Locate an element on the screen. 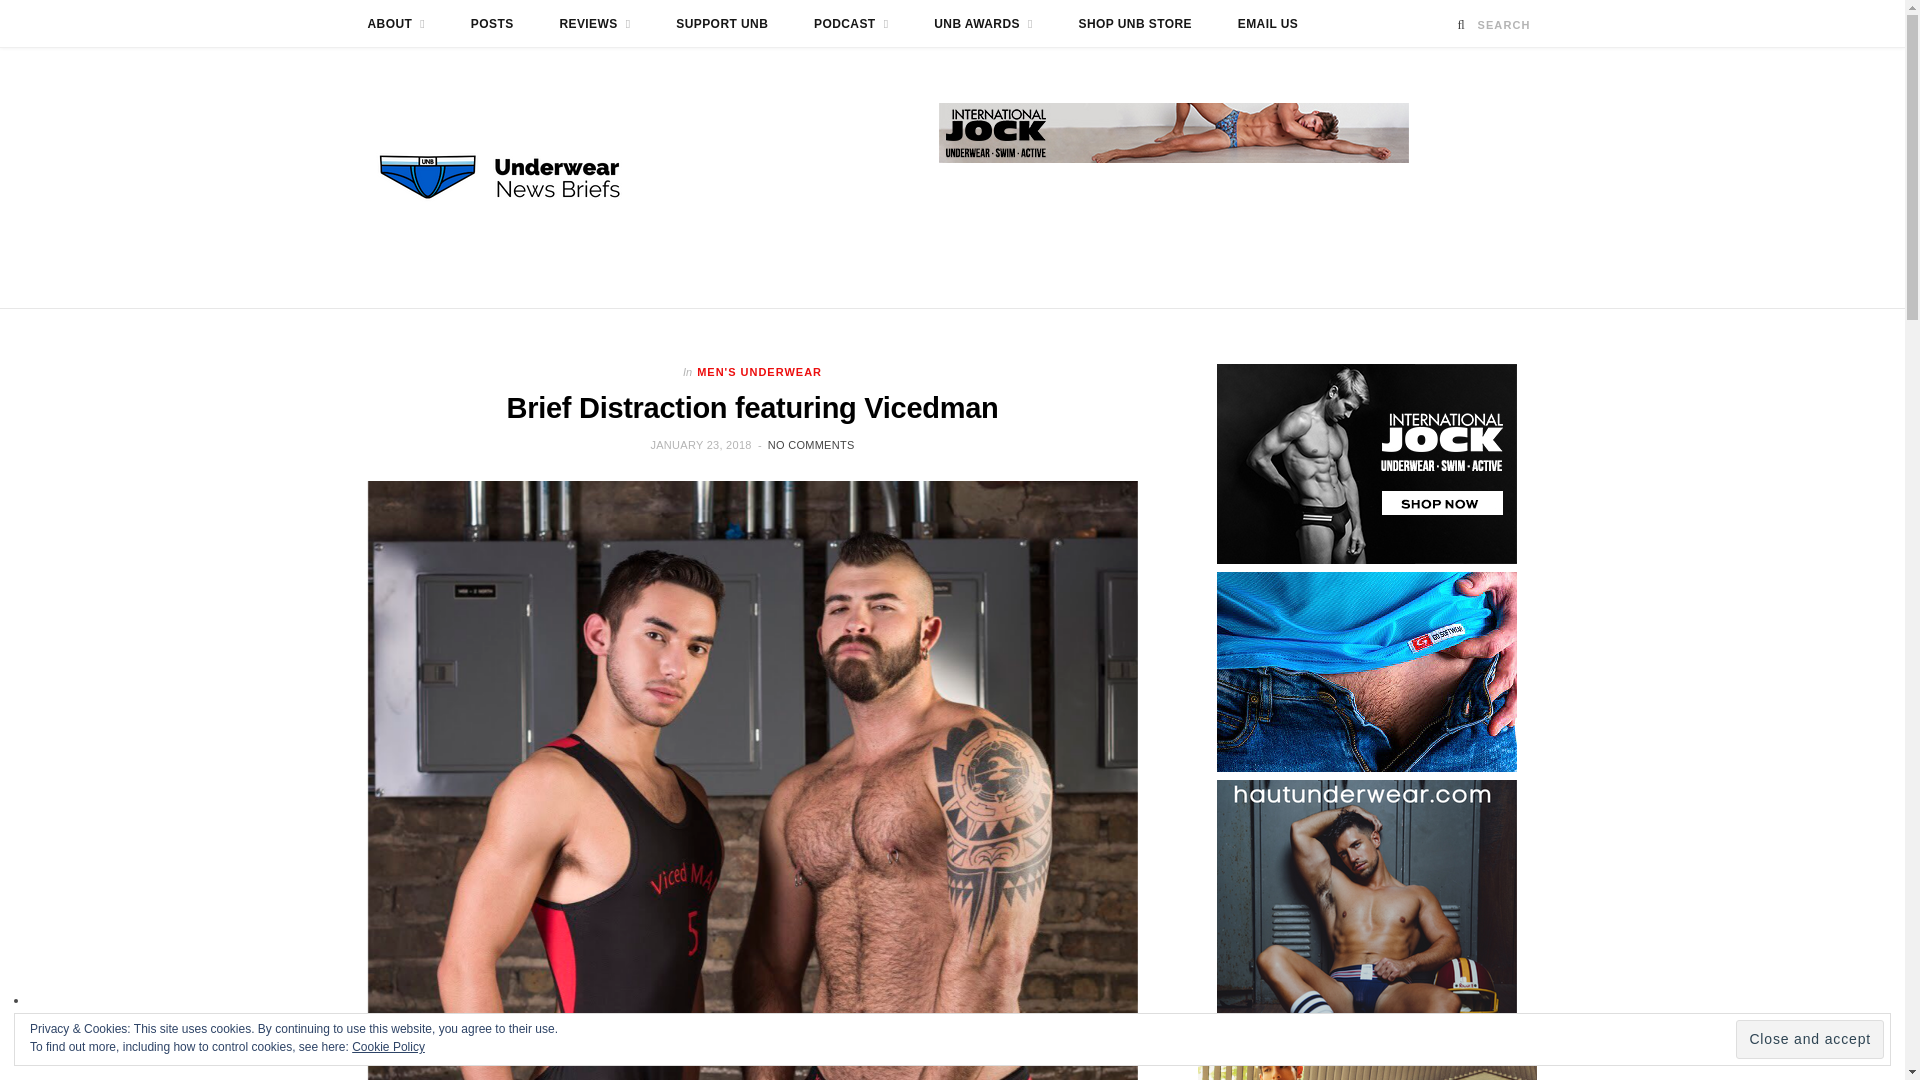 The image size is (1920, 1080). Underwear News Briefs is located at coordinates (518, 177).